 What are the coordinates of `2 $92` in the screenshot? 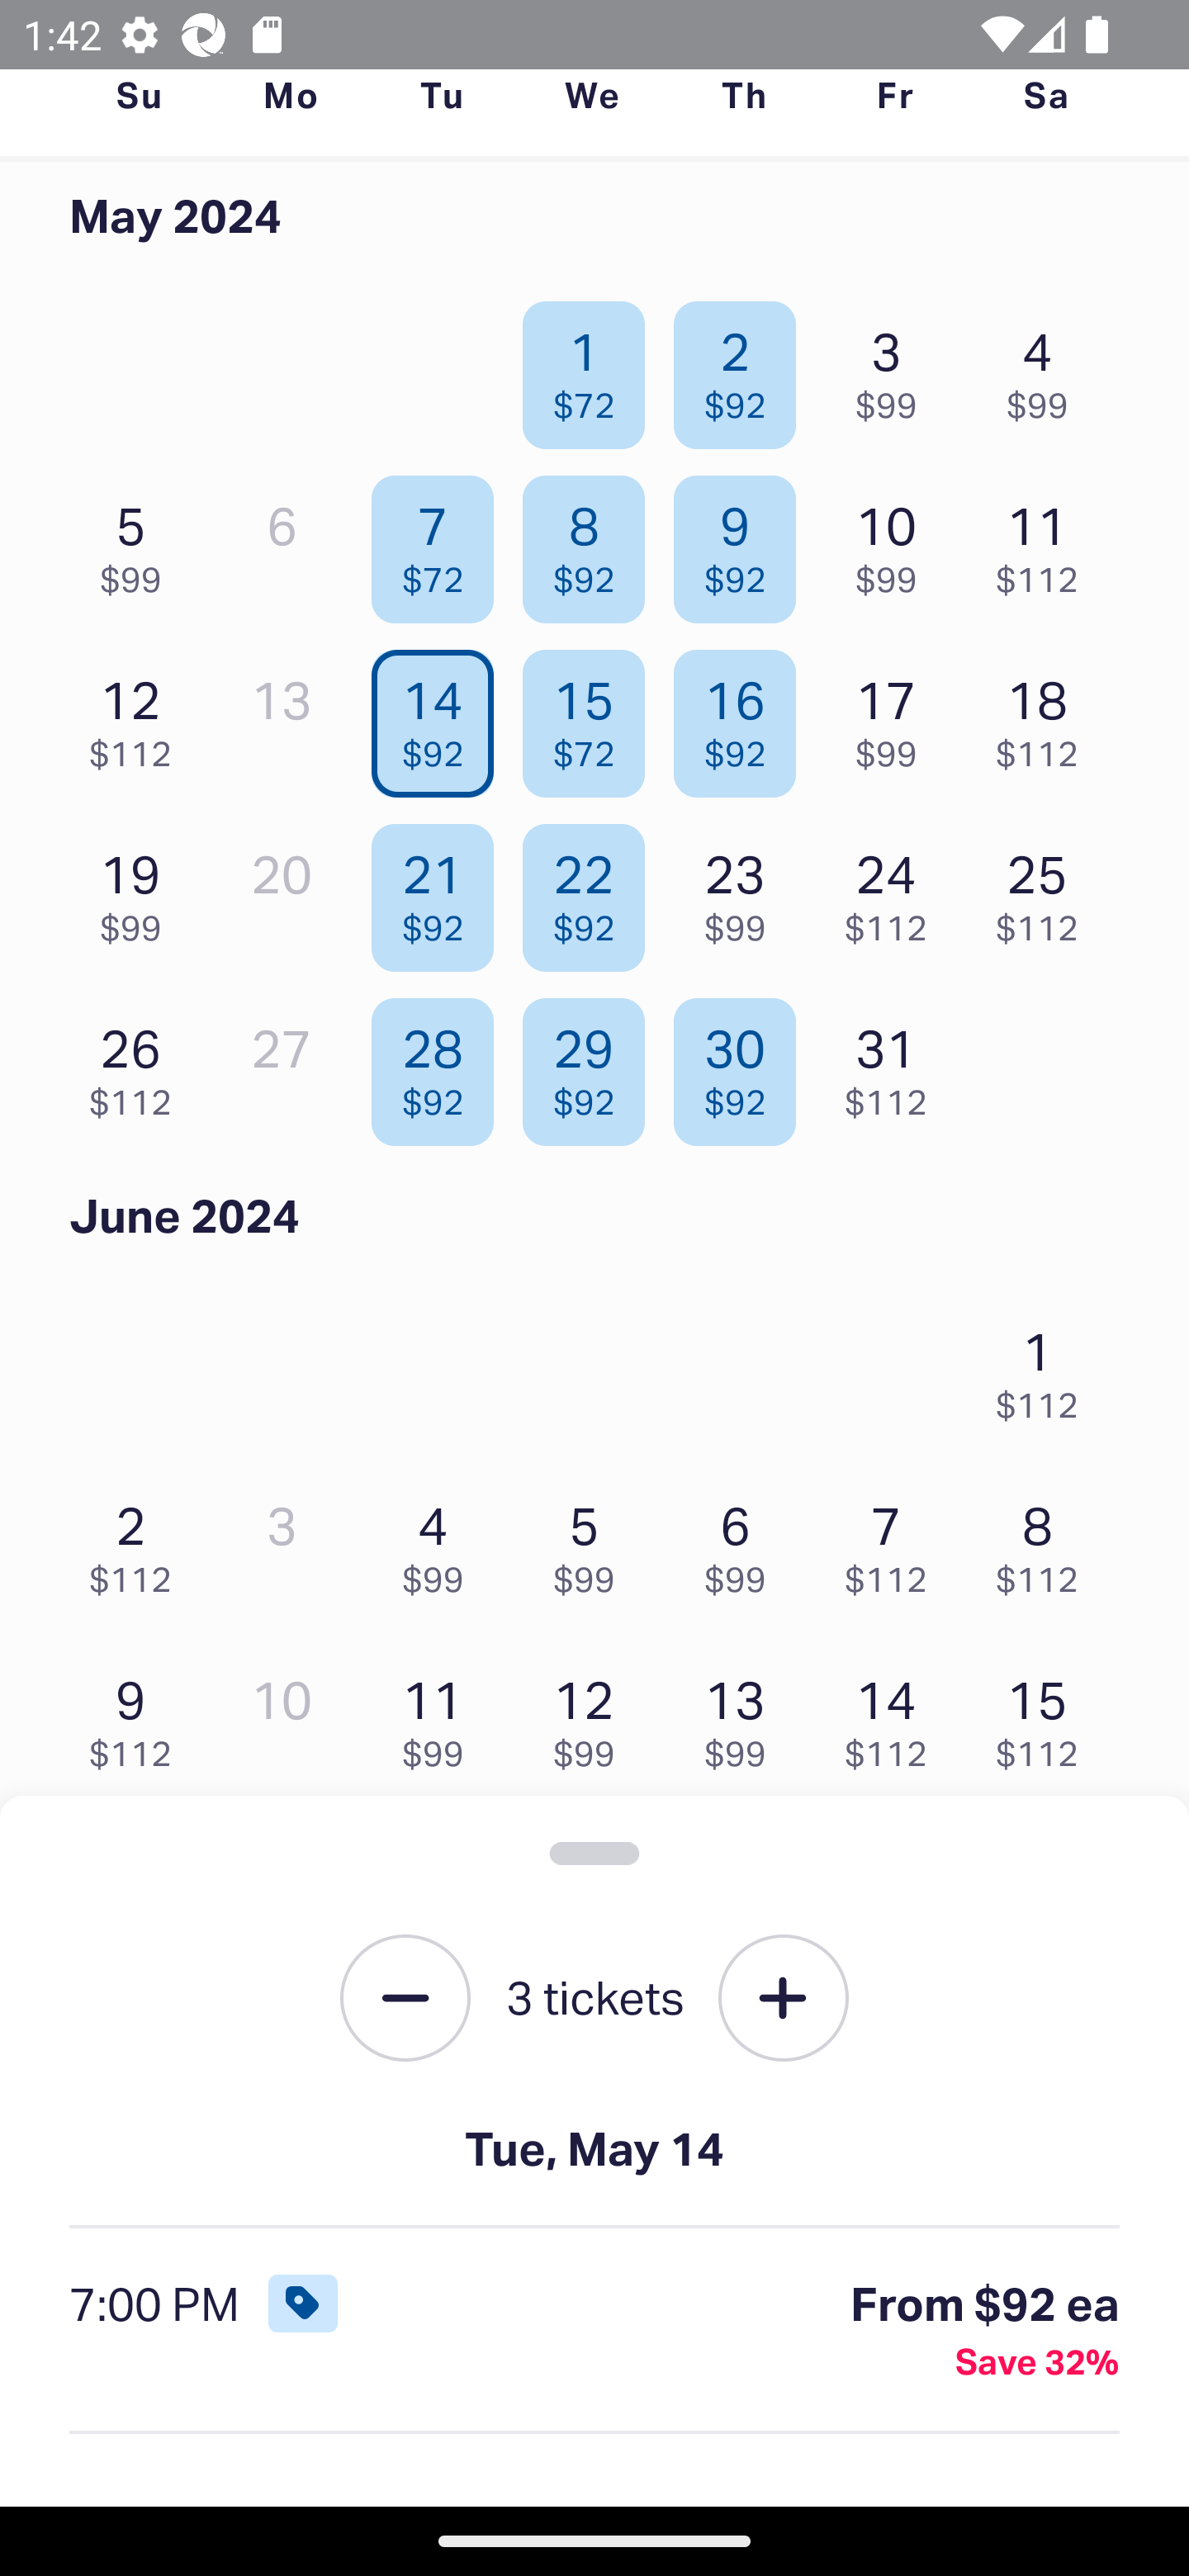 It's located at (743, 367).